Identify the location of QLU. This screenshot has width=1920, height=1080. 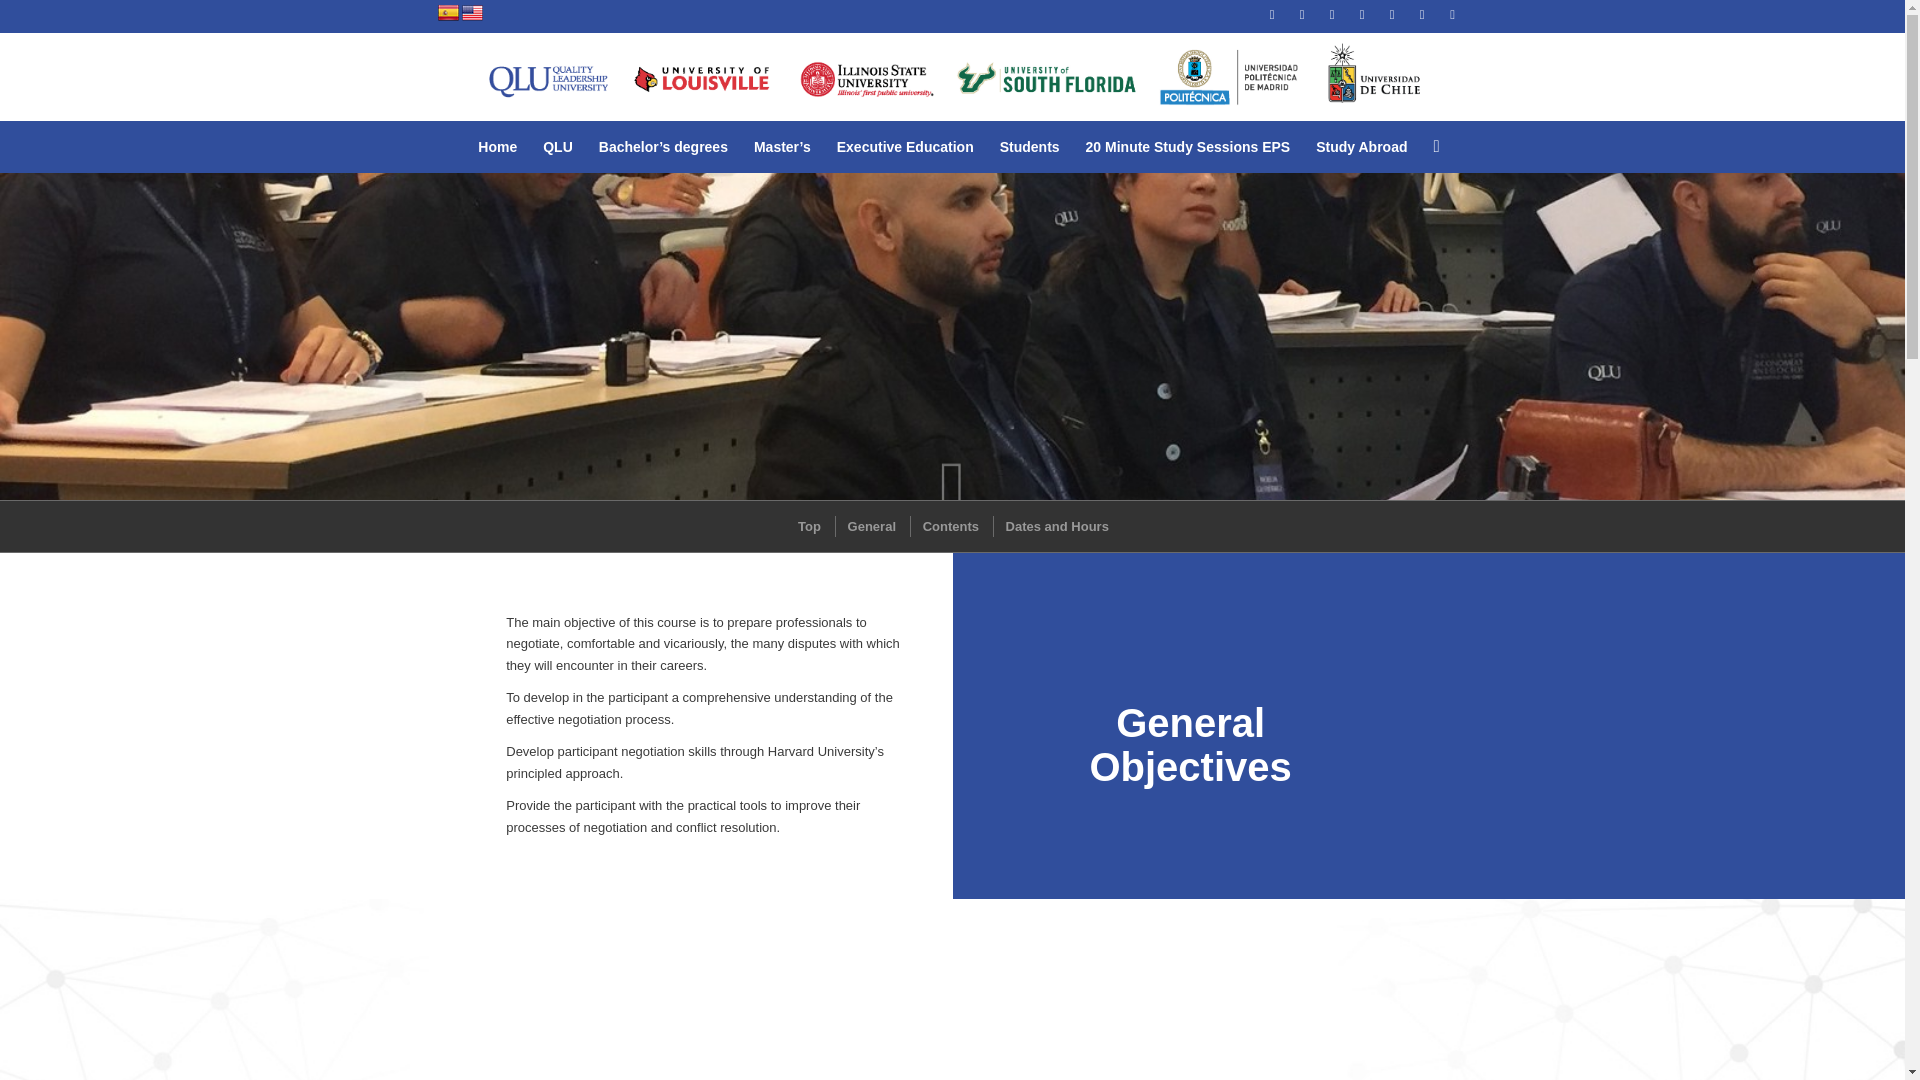
(557, 146).